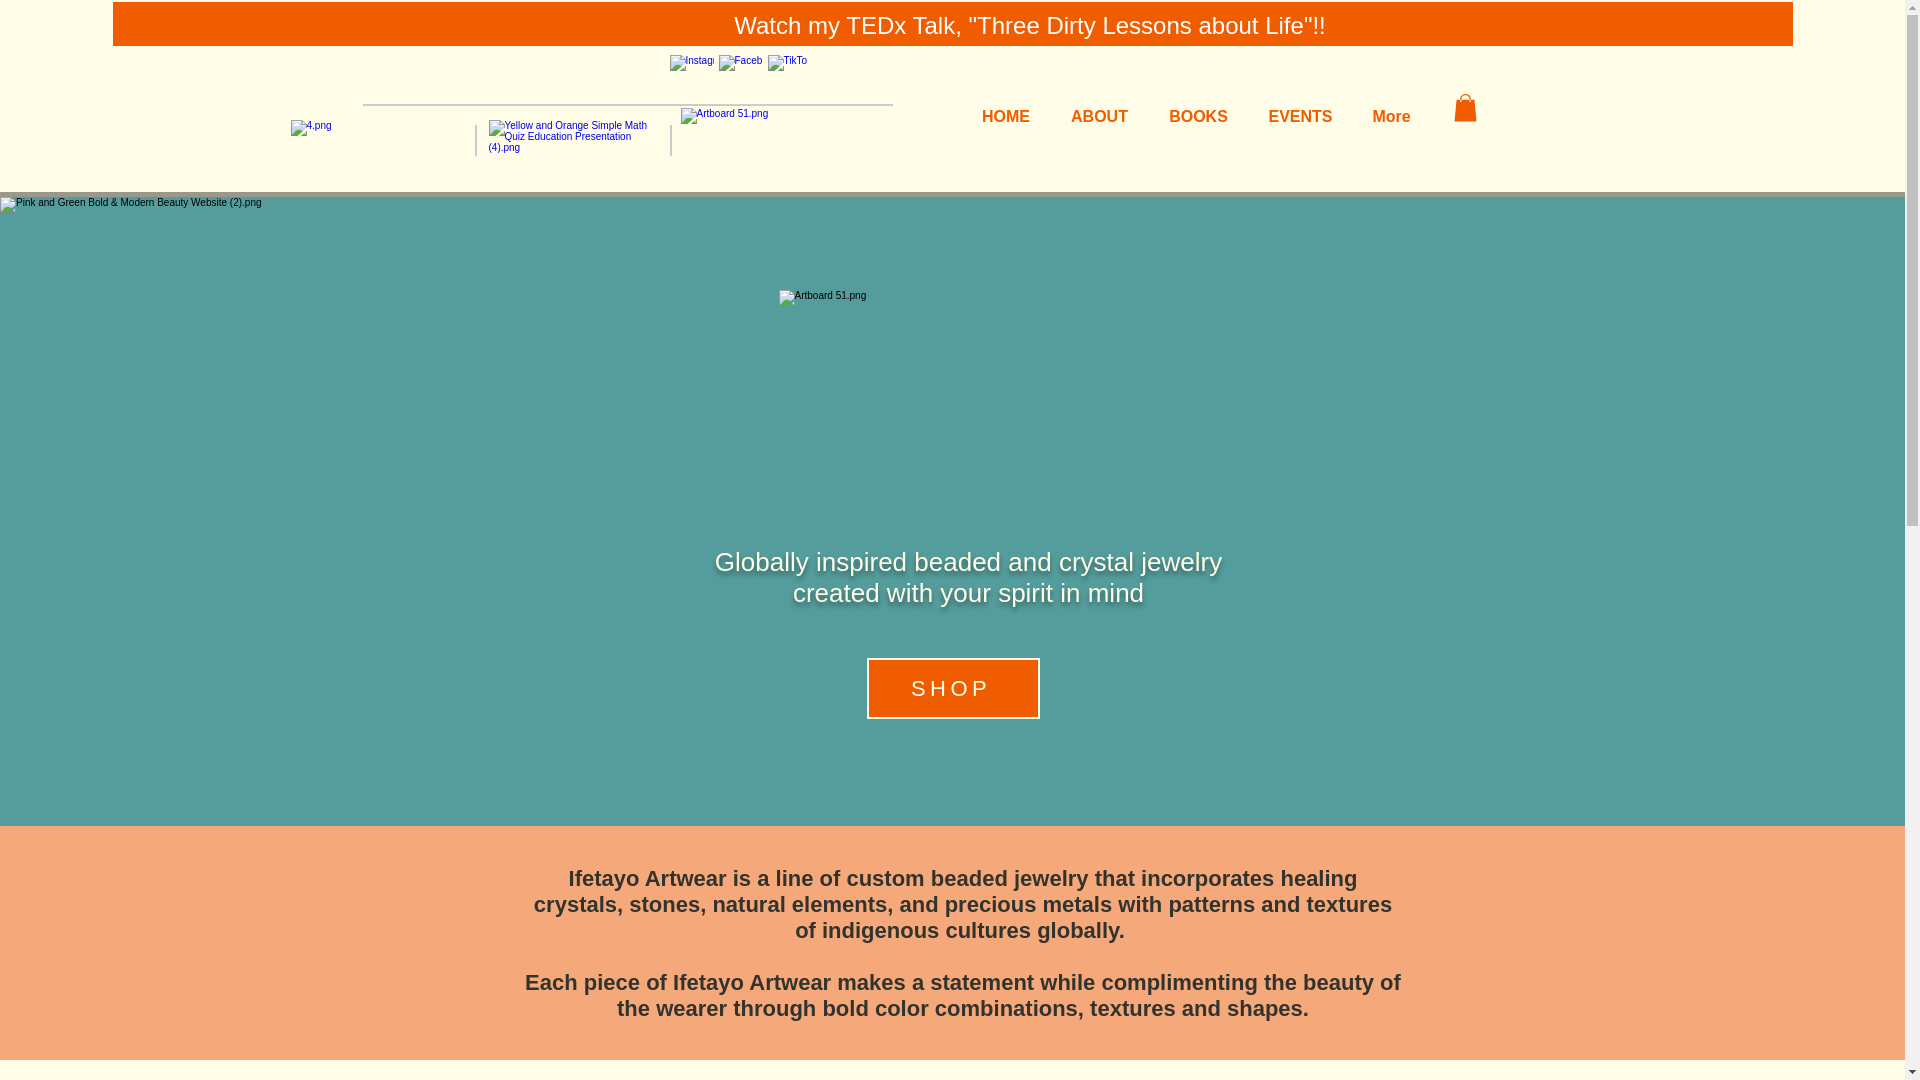  Describe the element at coordinates (1099, 108) in the screenshot. I see `ABOUT` at that location.